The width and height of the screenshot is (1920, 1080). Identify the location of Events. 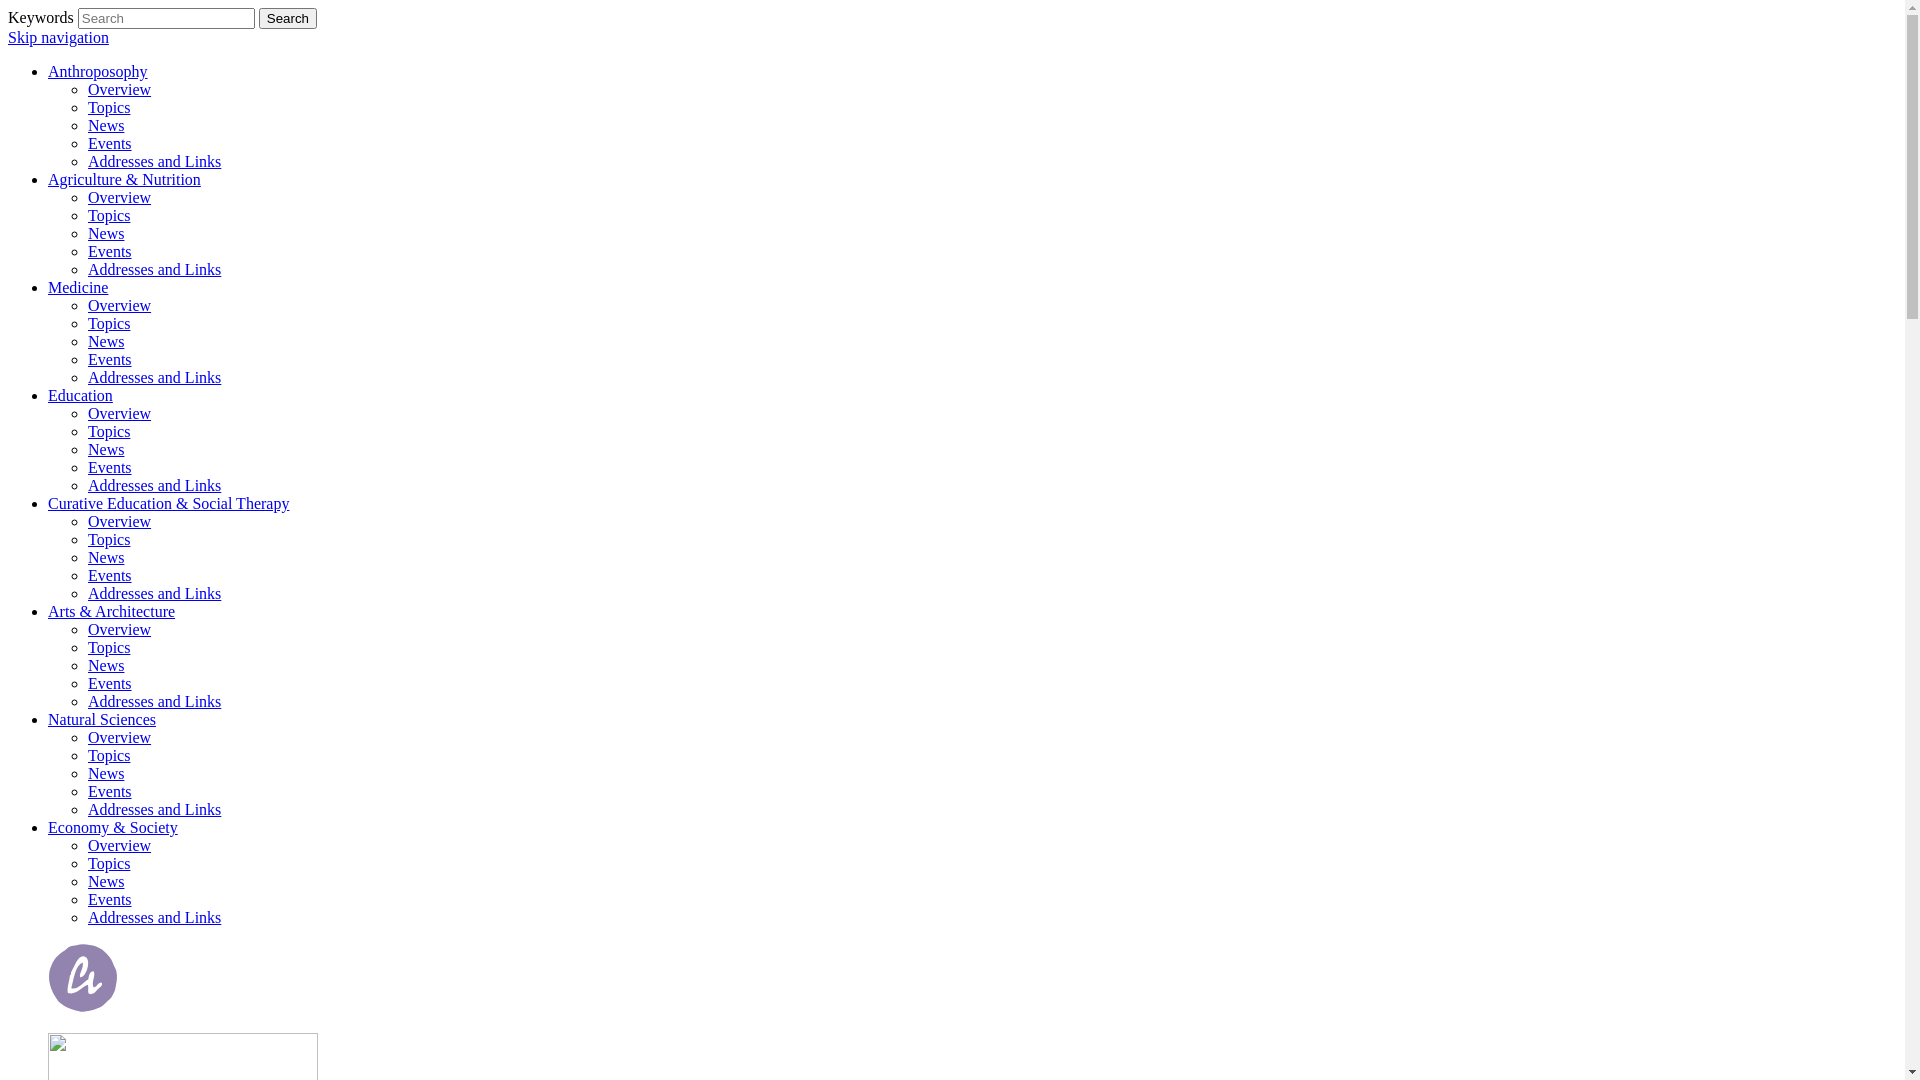
(110, 900).